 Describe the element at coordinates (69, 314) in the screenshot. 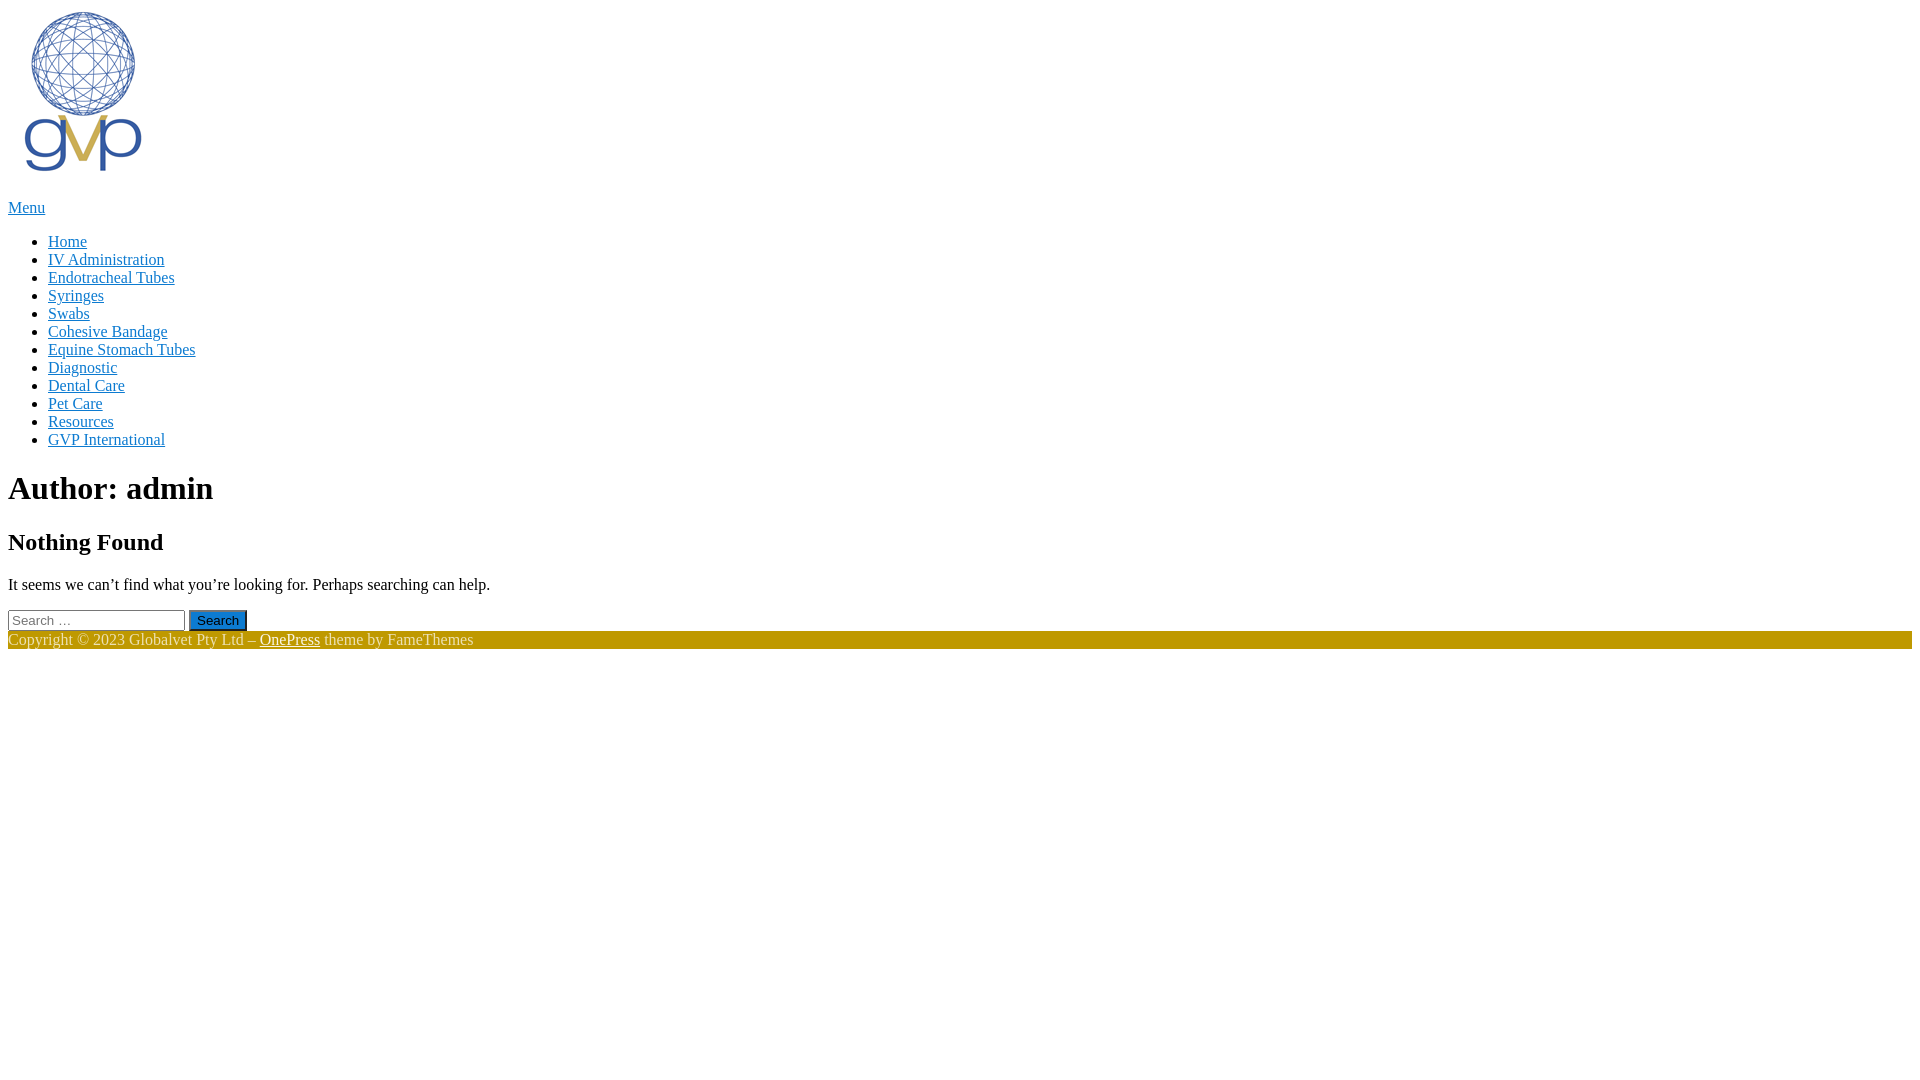

I see `Swabs` at that location.